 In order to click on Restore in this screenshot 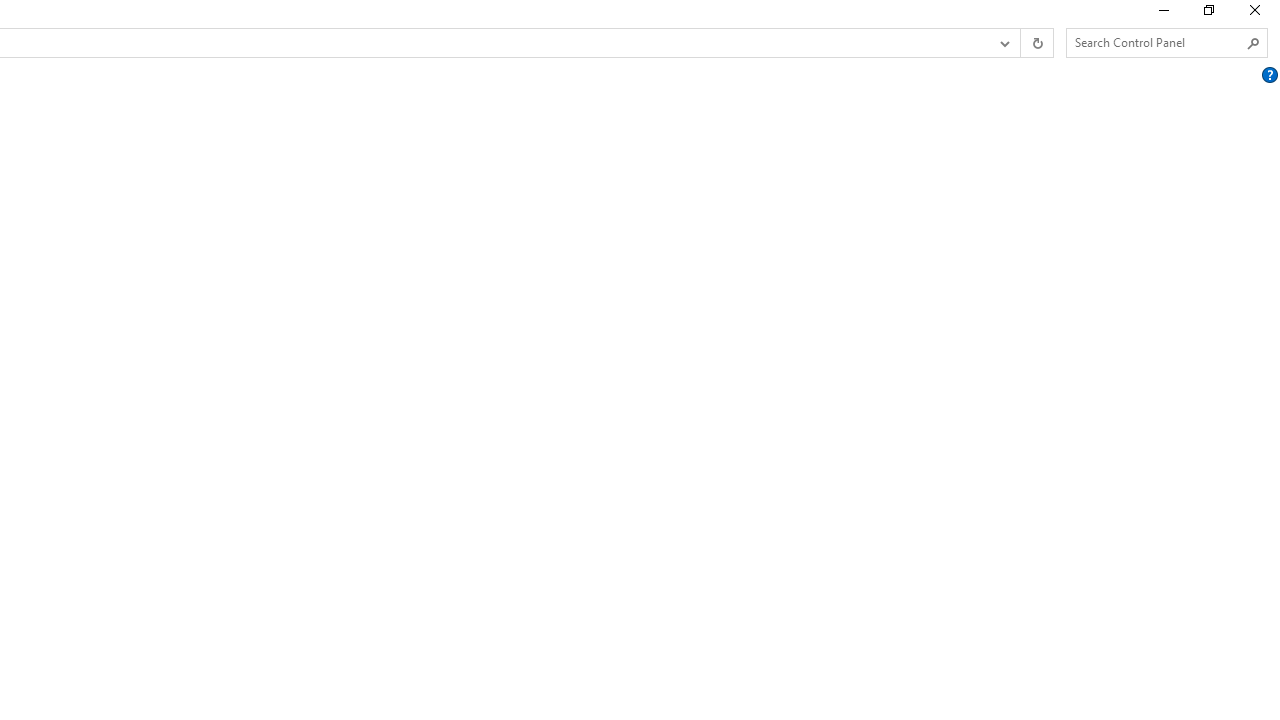, I will do `click(1208, 14)`.